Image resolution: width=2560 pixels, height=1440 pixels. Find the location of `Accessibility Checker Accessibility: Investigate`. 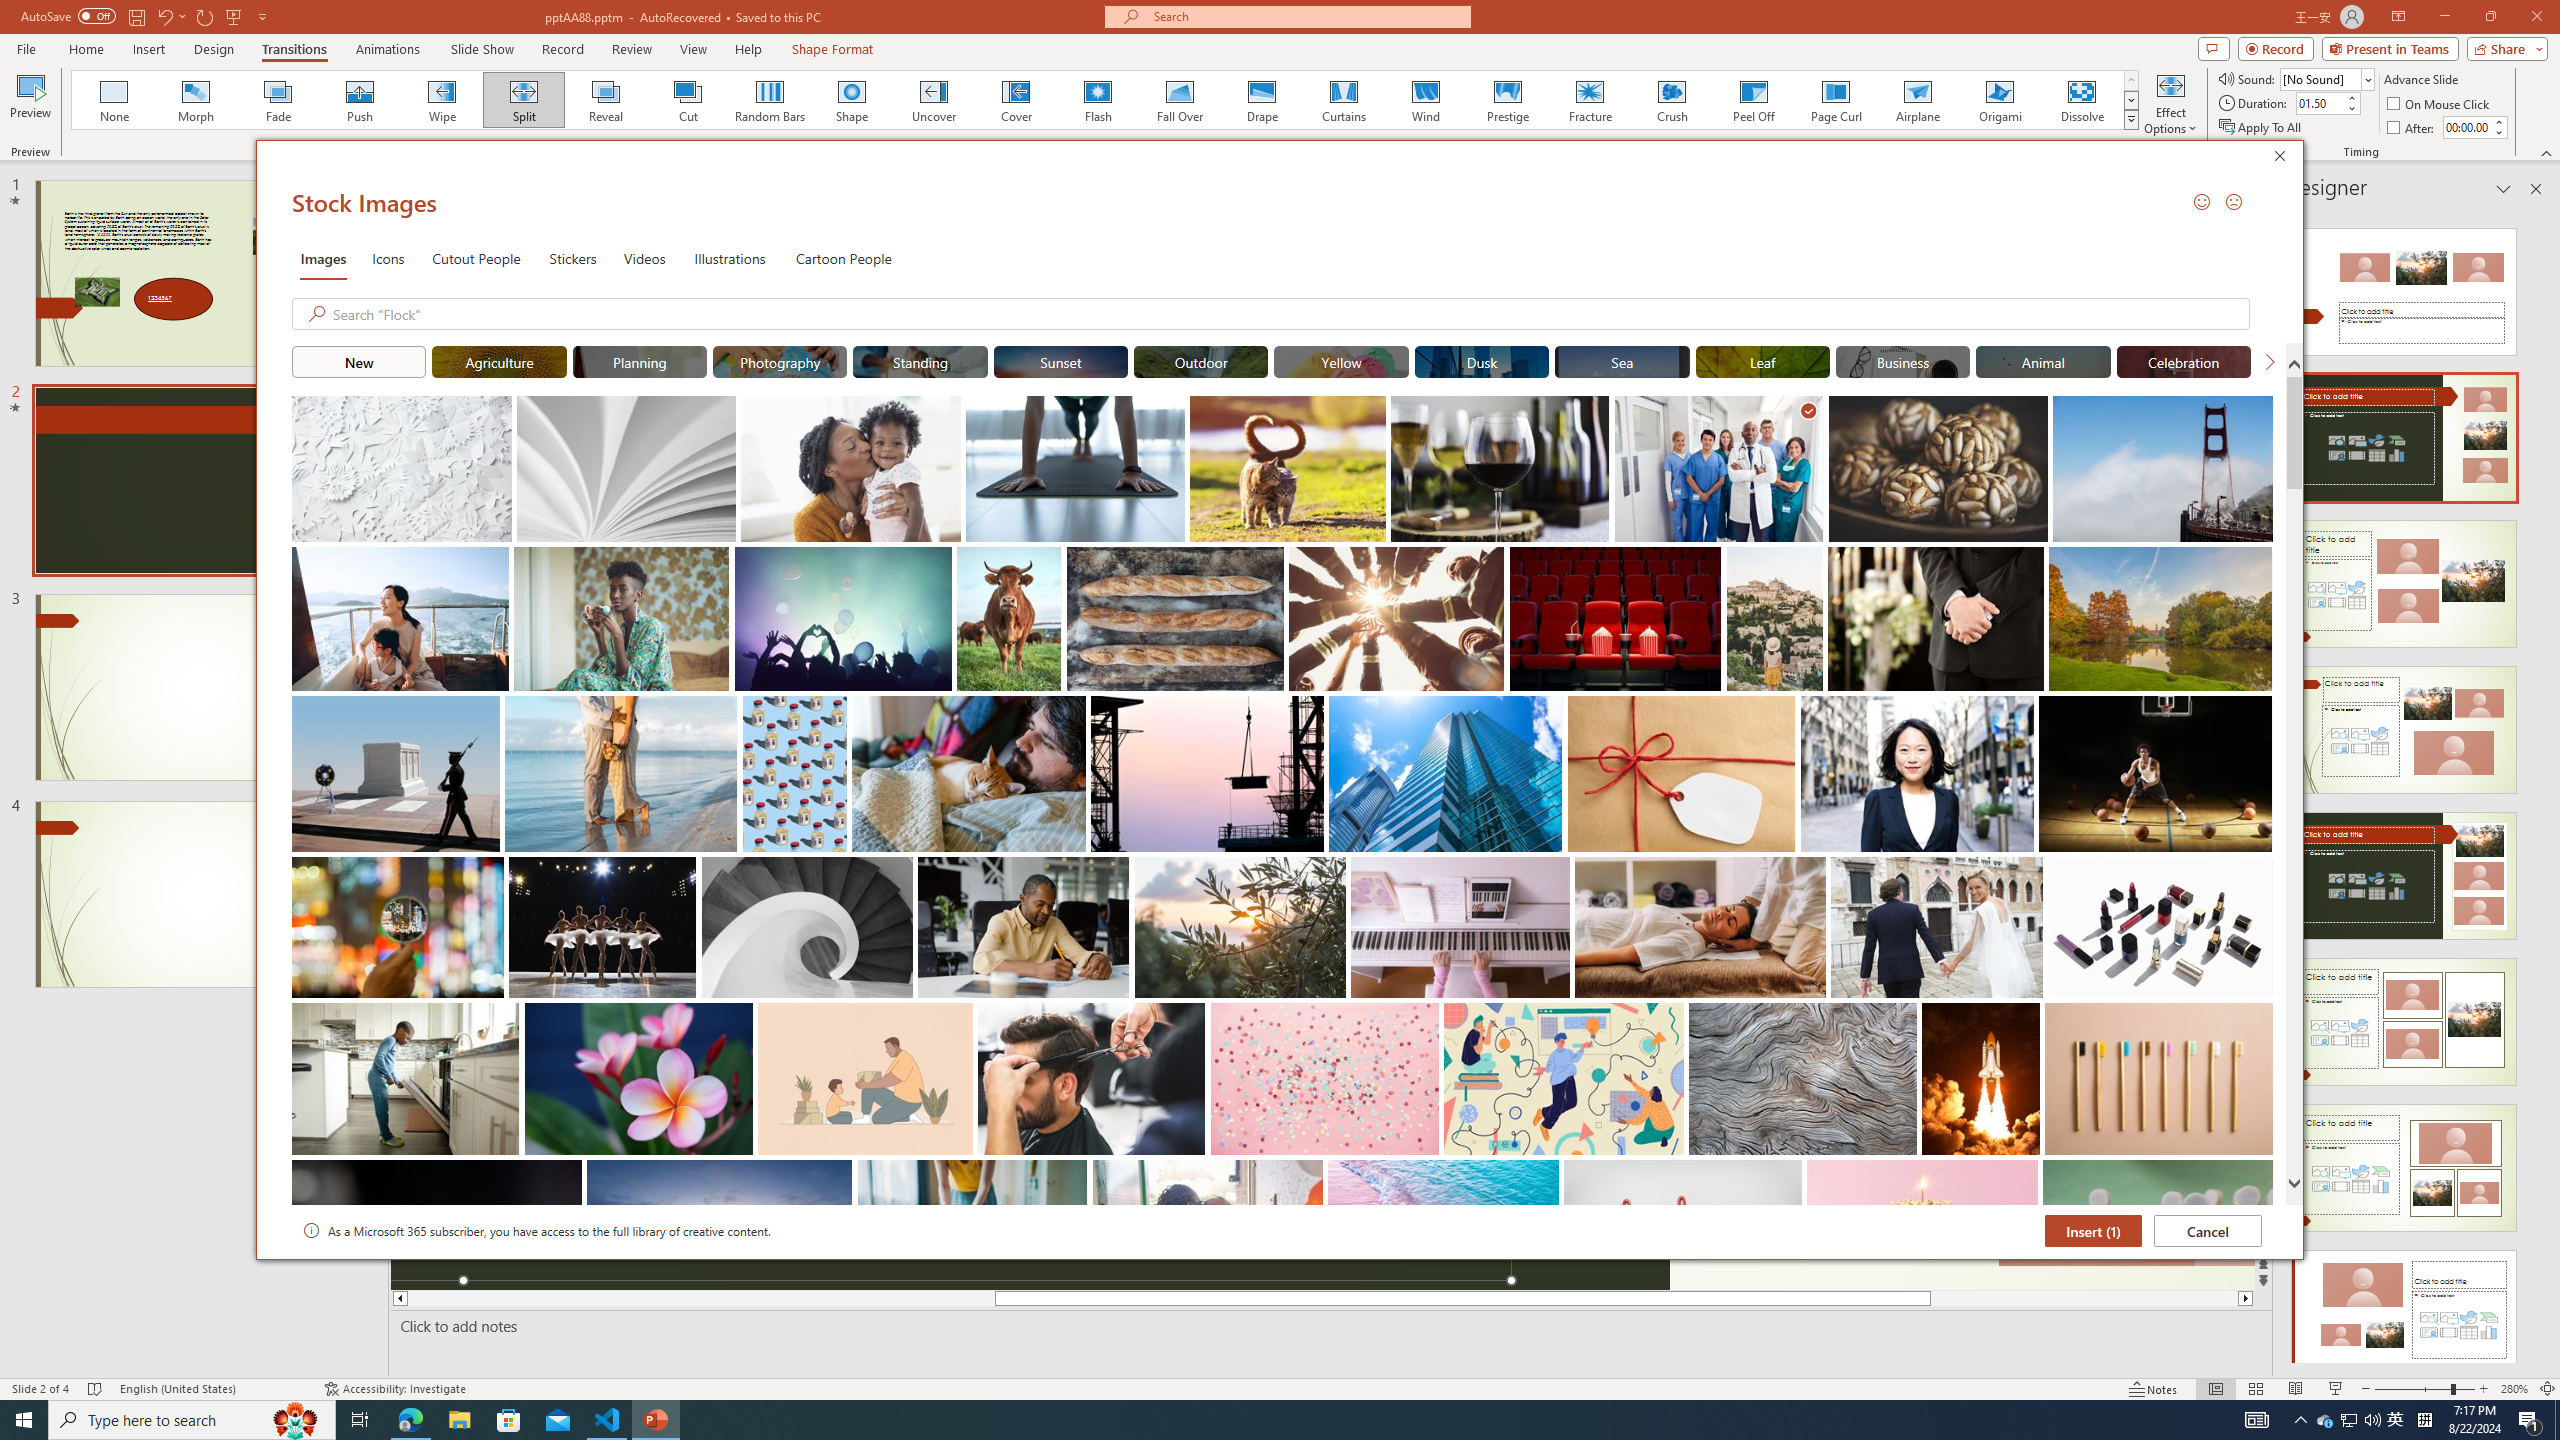

Accessibility Checker Accessibility: Investigate is located at coordinates (395, 1389).